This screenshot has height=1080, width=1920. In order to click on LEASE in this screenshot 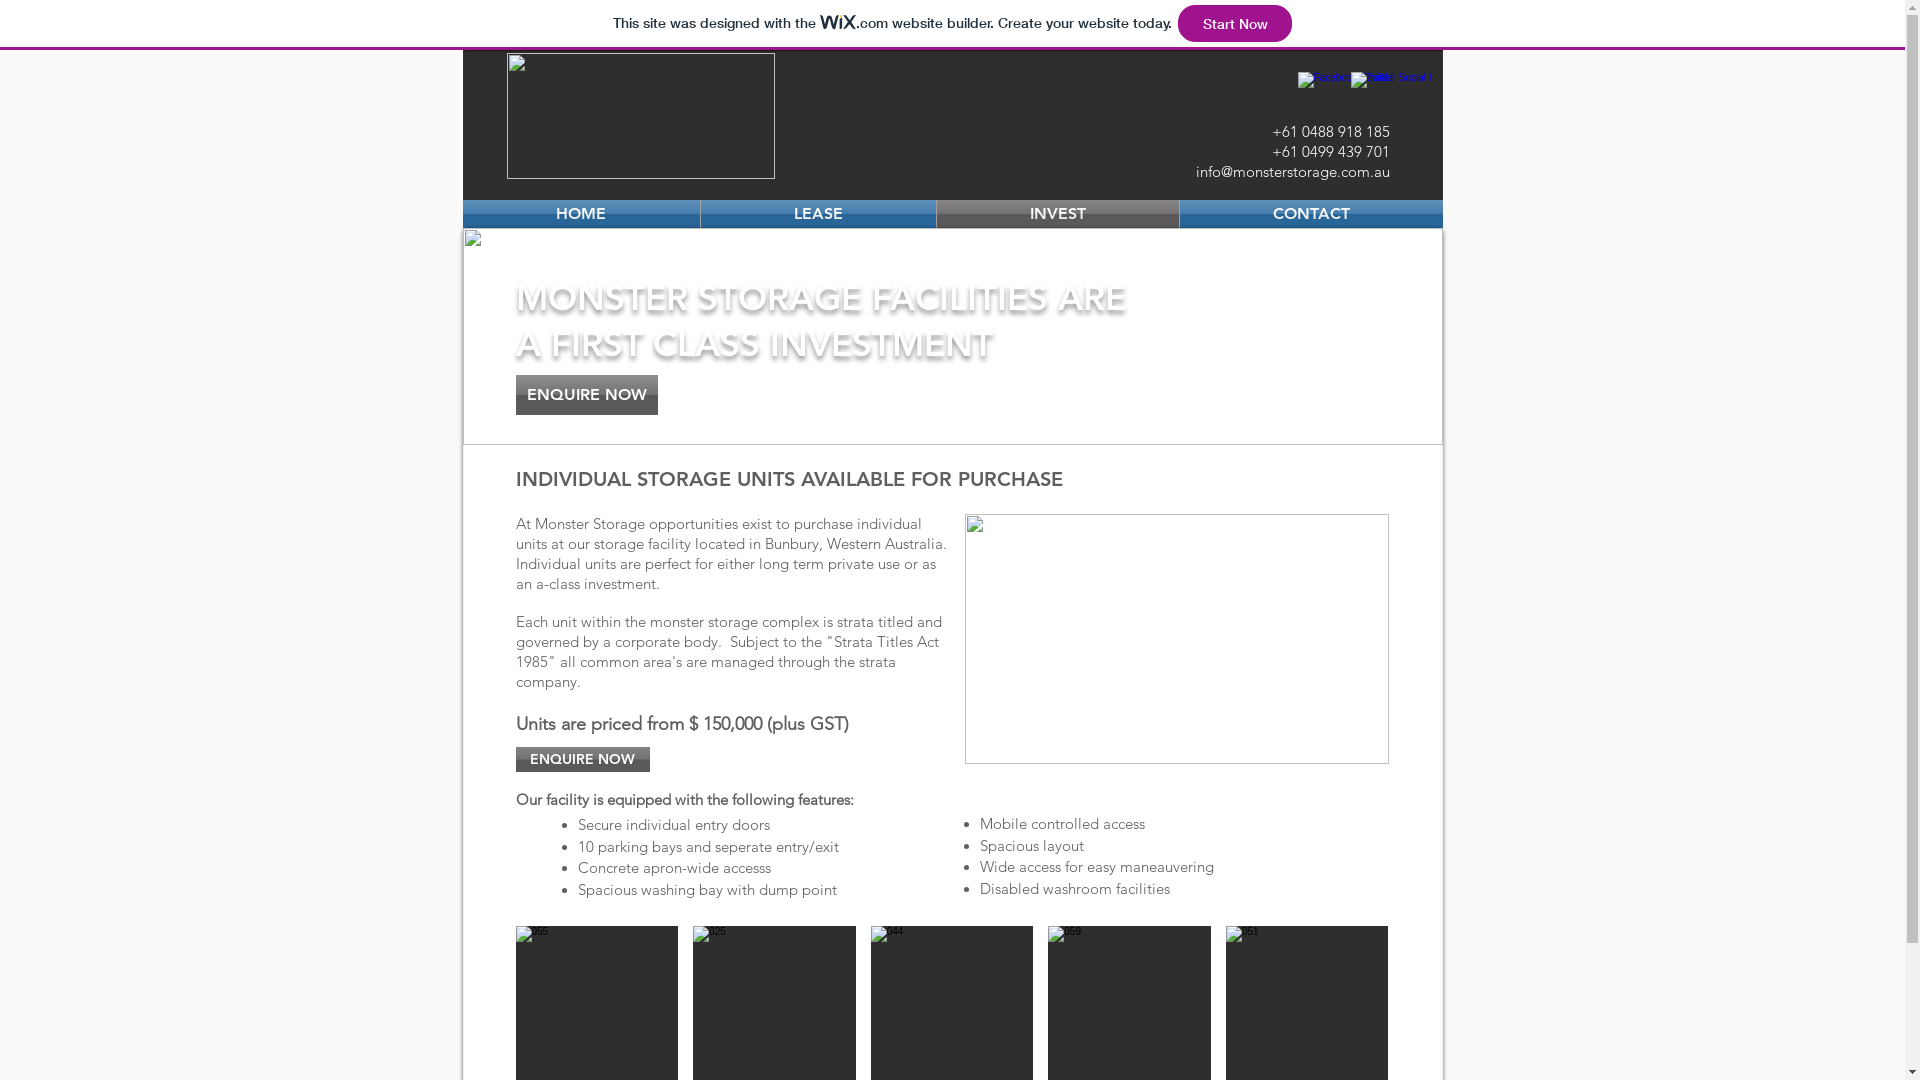, I will do `click(818, 214)`.